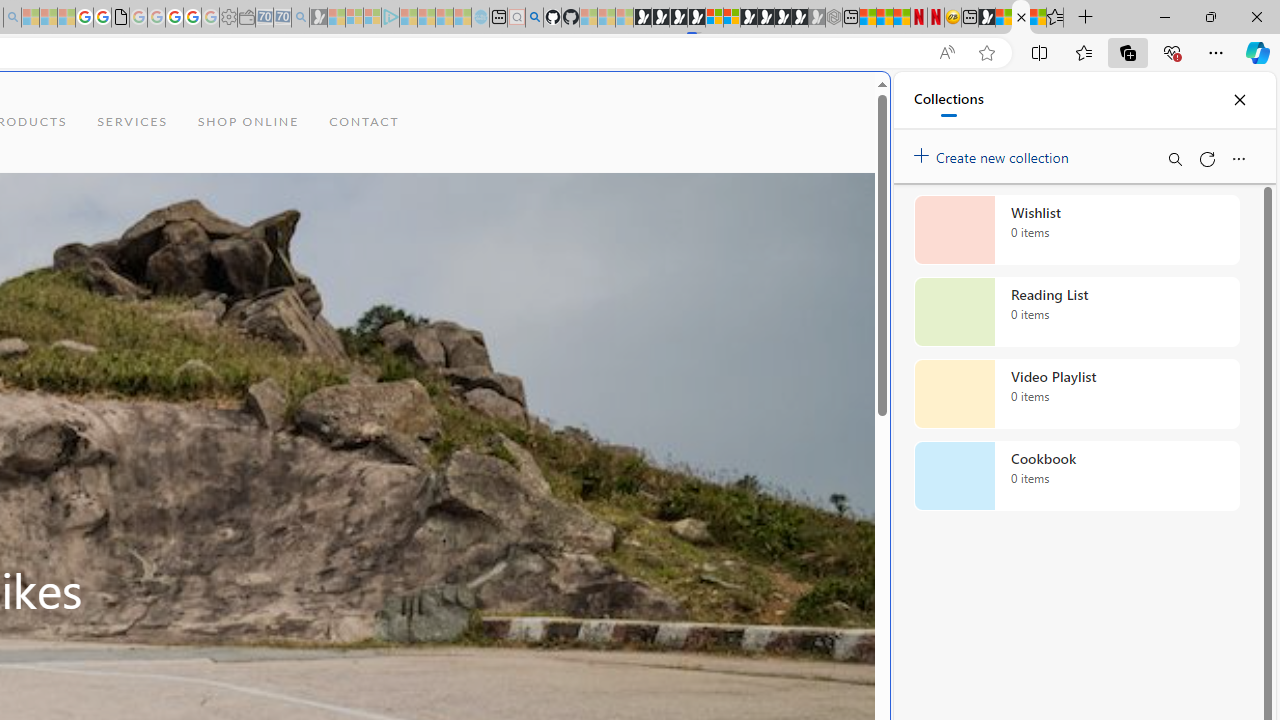 The width and height of the screenshot is (1280, 720). Describe the element at coordinates (534, 18) in the screenshot. I see `github - Search` at that location.